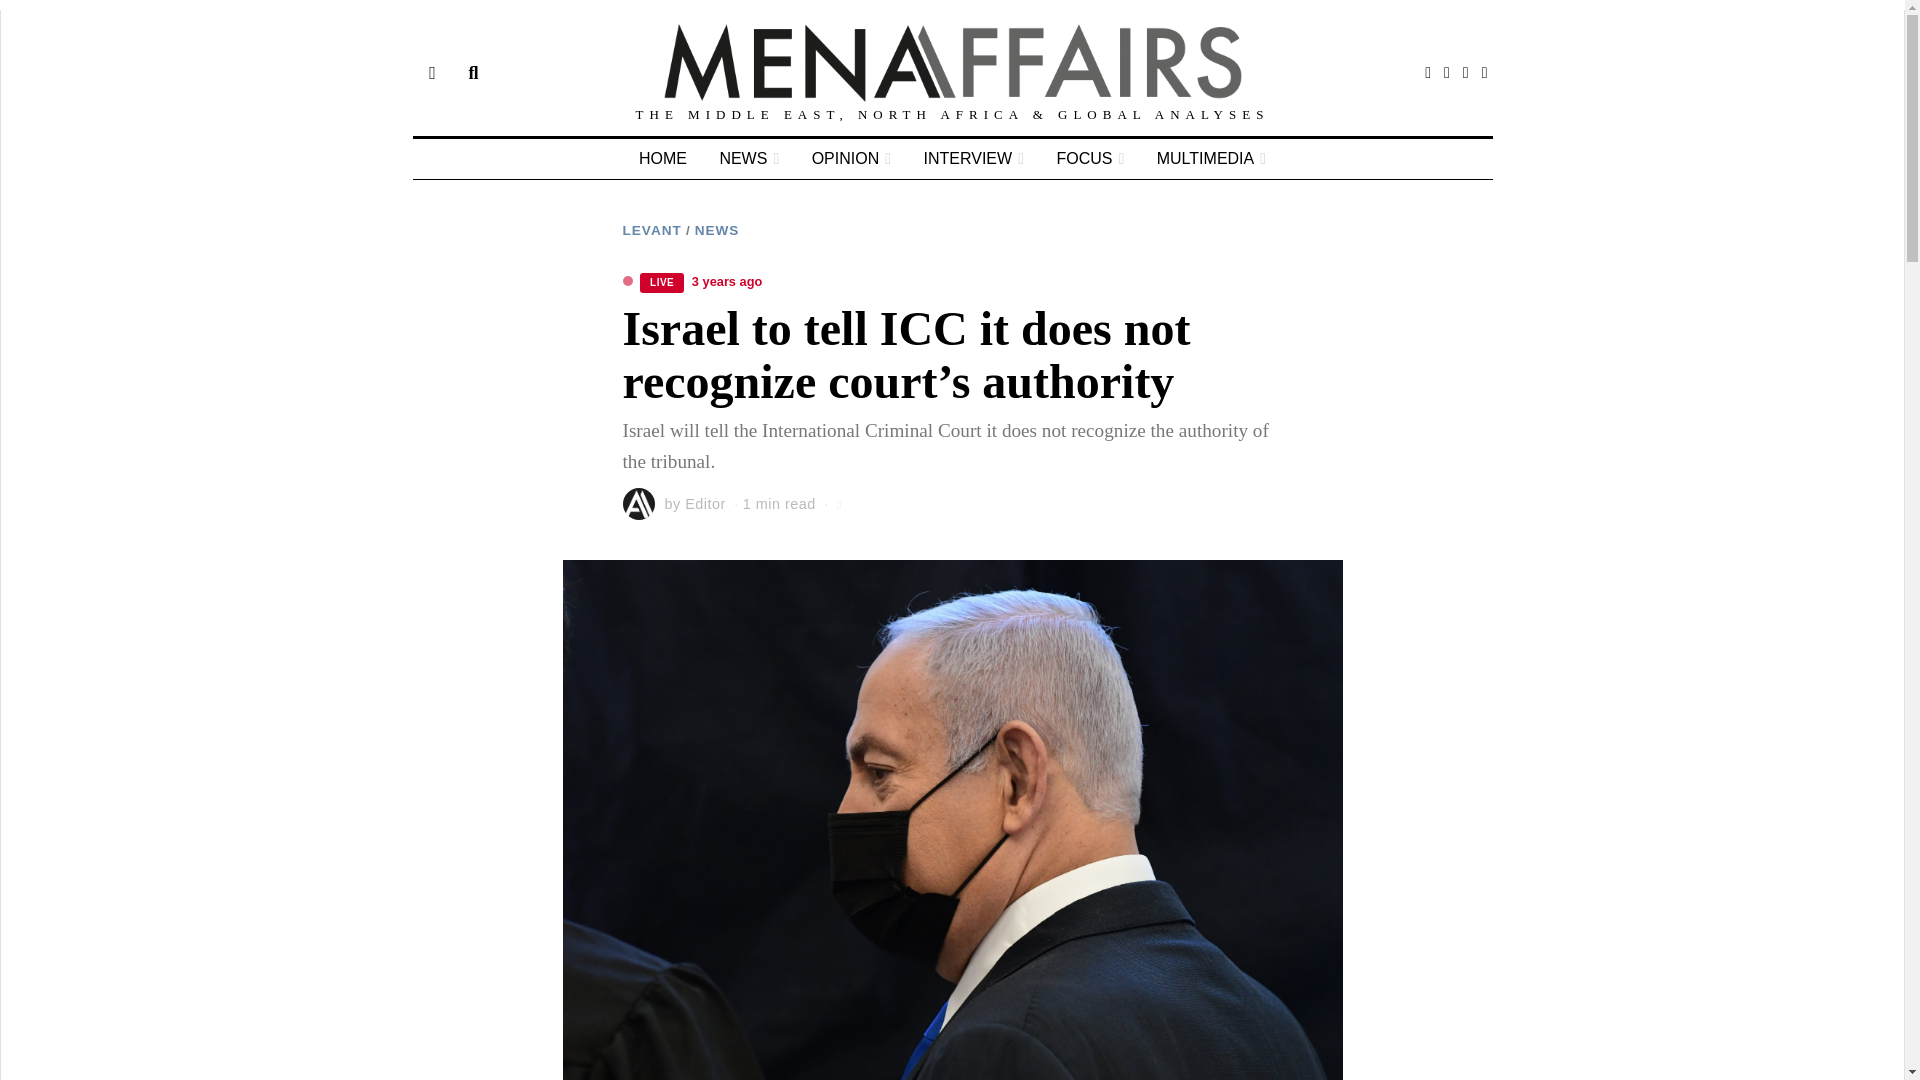 This screenshot has width=1920, height=1080. I want to click on NEWS, so click(748, 159).